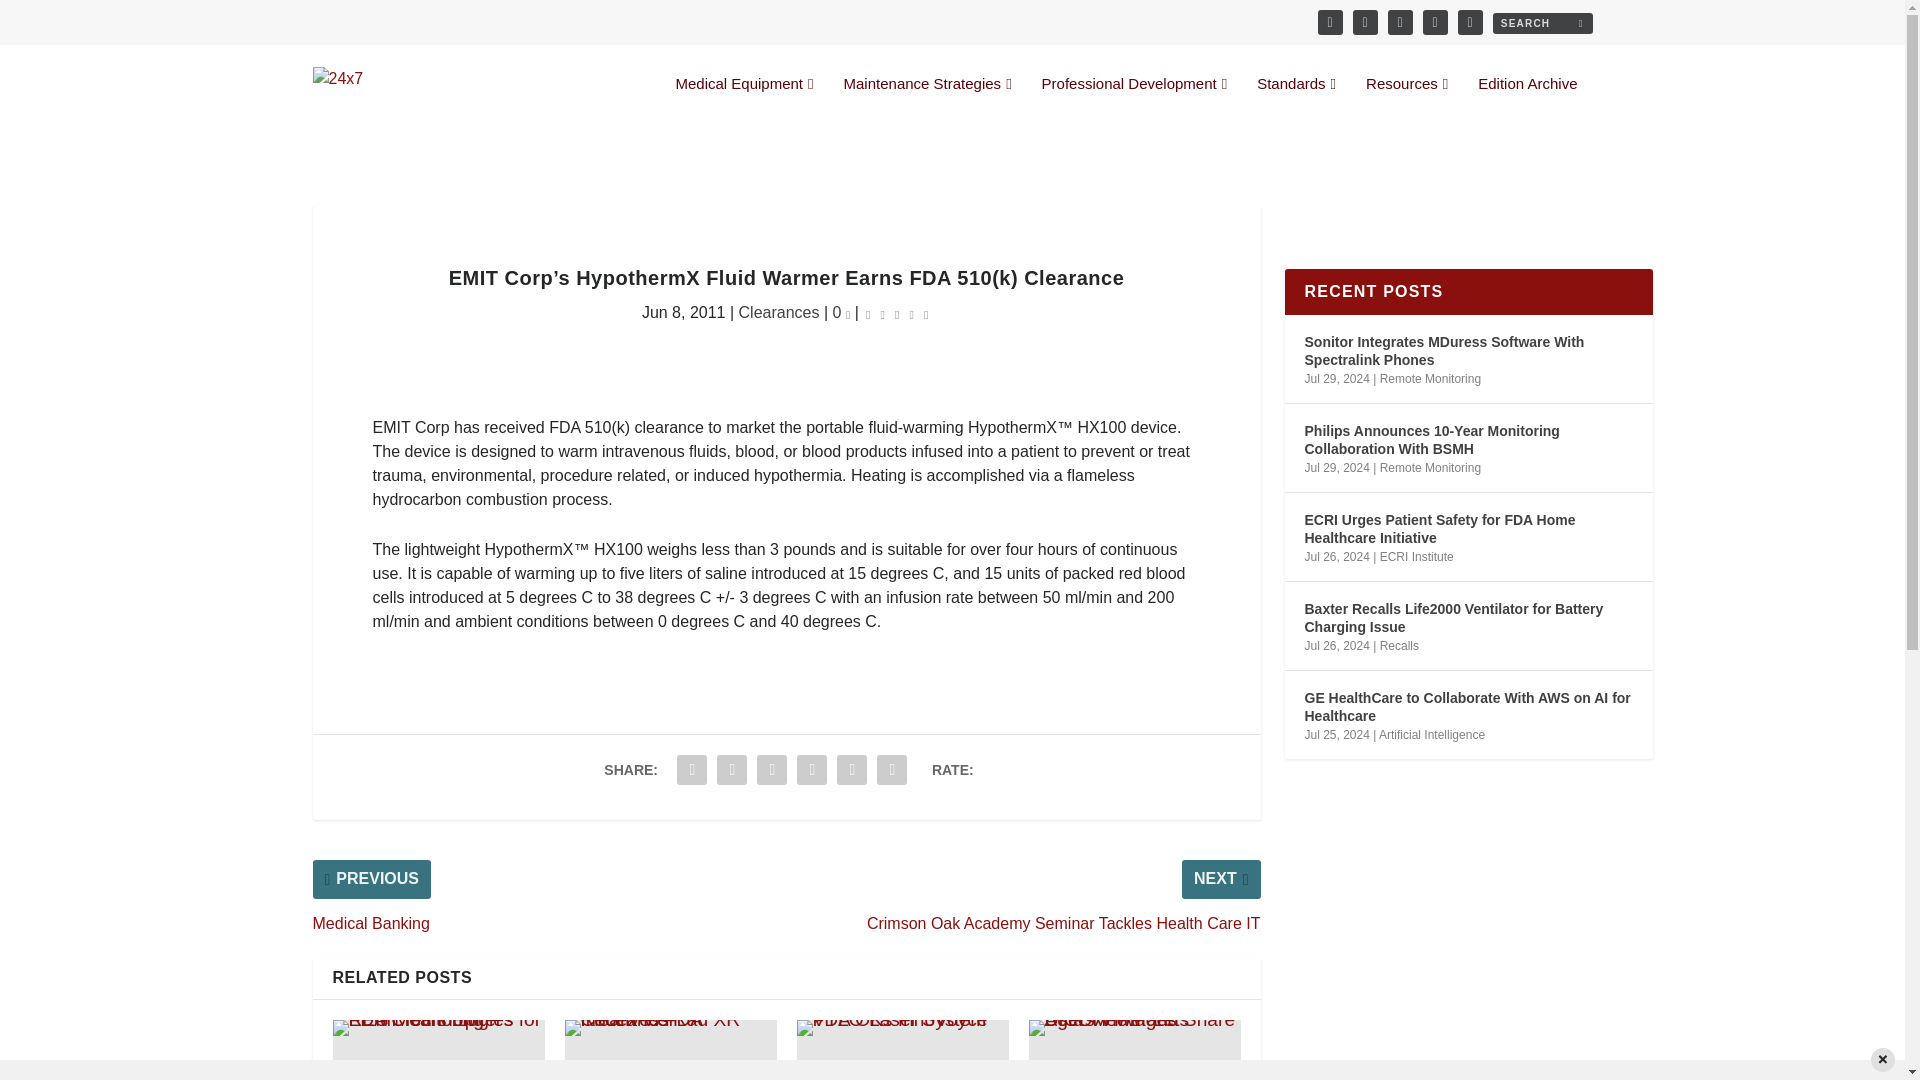  What do you see at coordinates (1296, 100) in the screenshot?
I see `Standards` at bounding box center [1296, 100].